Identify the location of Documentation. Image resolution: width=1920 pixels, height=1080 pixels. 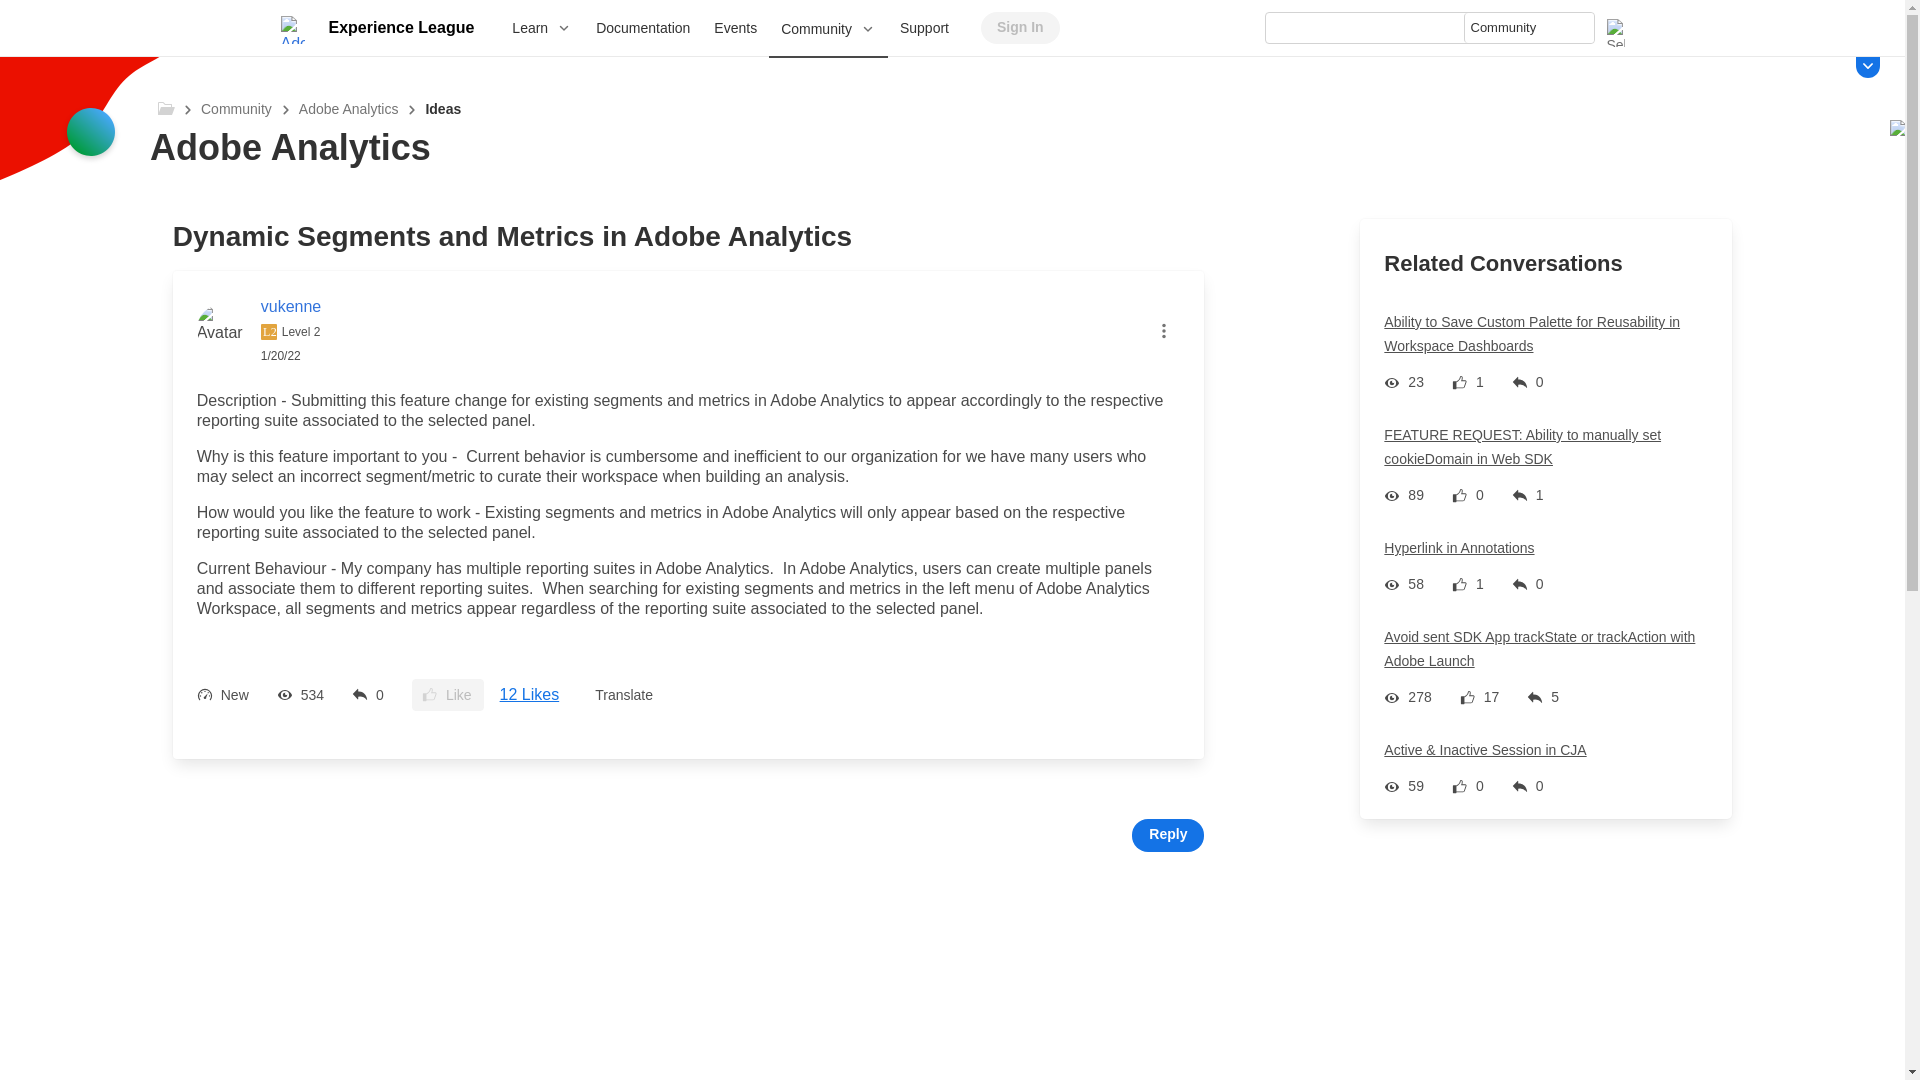
(642, 28).